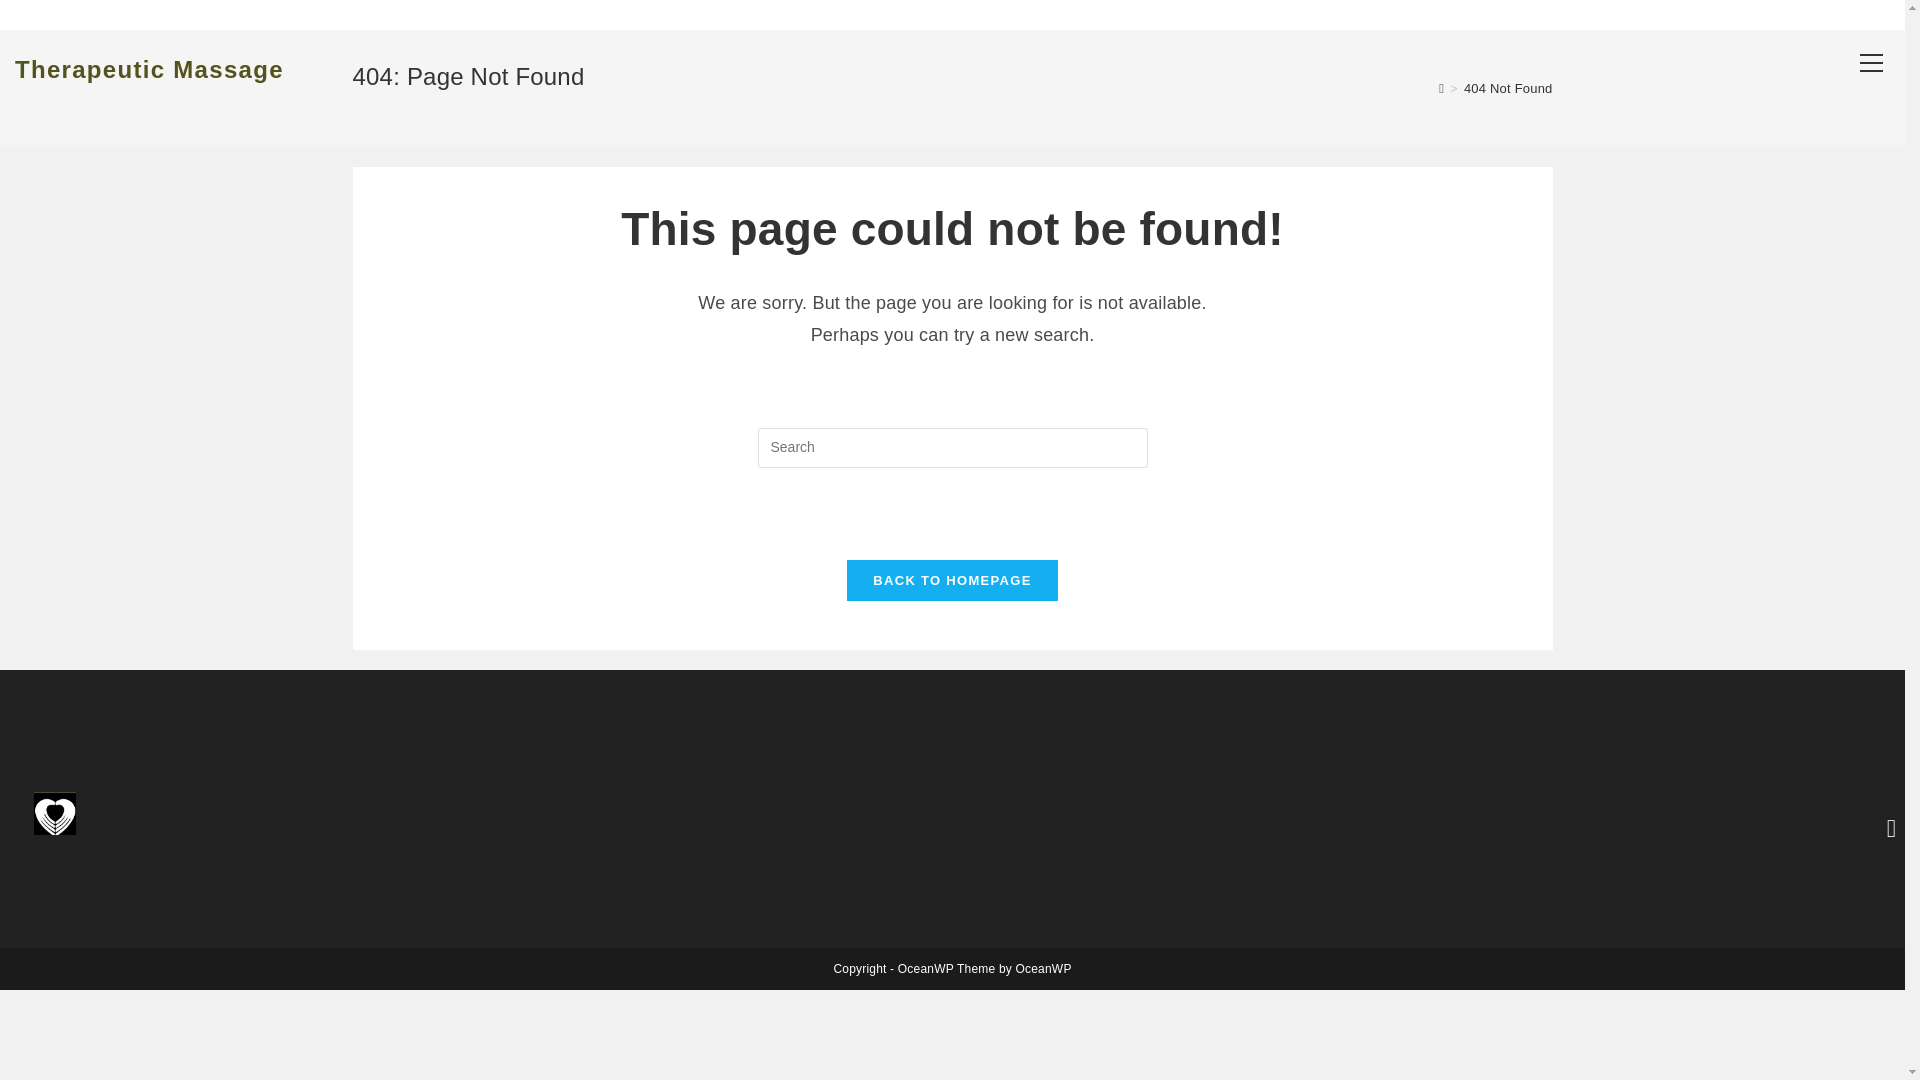  What do you see at coordinates (1508, 88) in the screenshot?
I see `404 Not Found` at bounding box center [1508, 88].